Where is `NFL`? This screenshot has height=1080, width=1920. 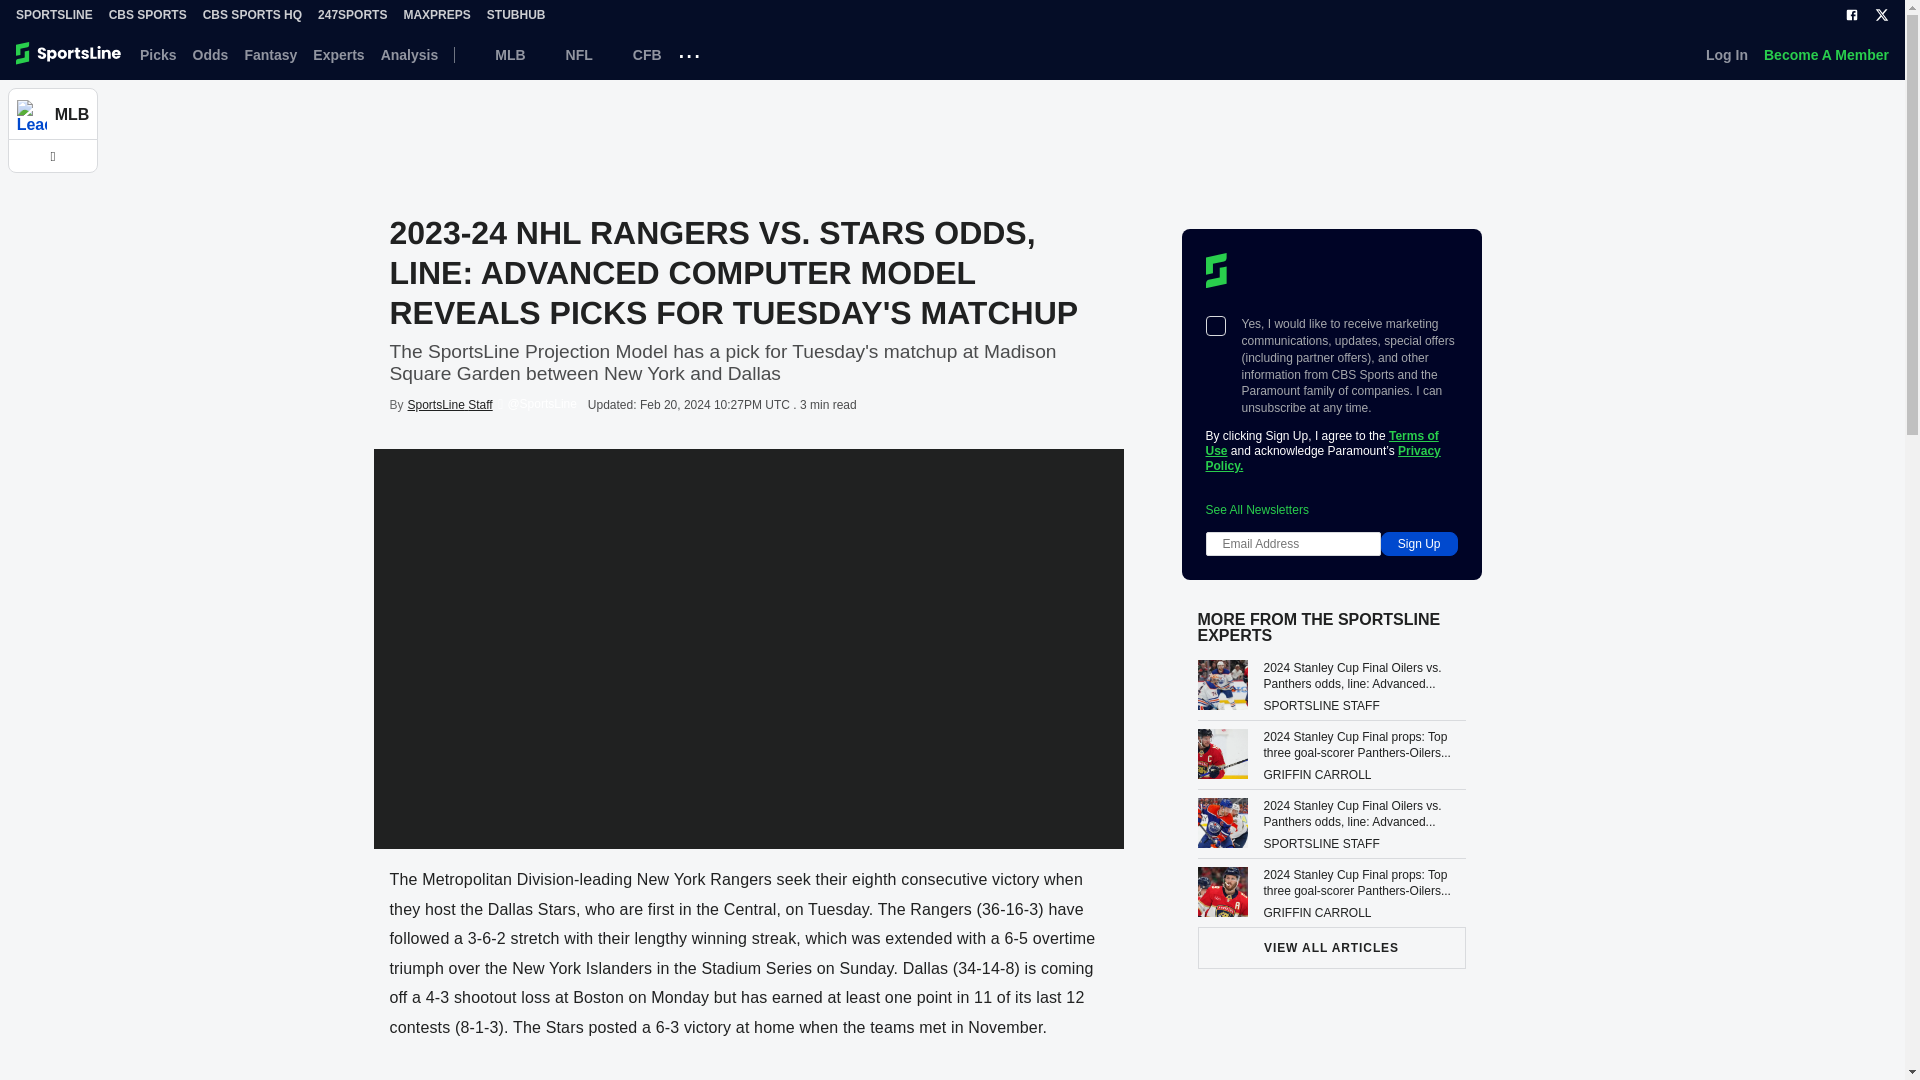 NFL is located at coordinates (567, 54).